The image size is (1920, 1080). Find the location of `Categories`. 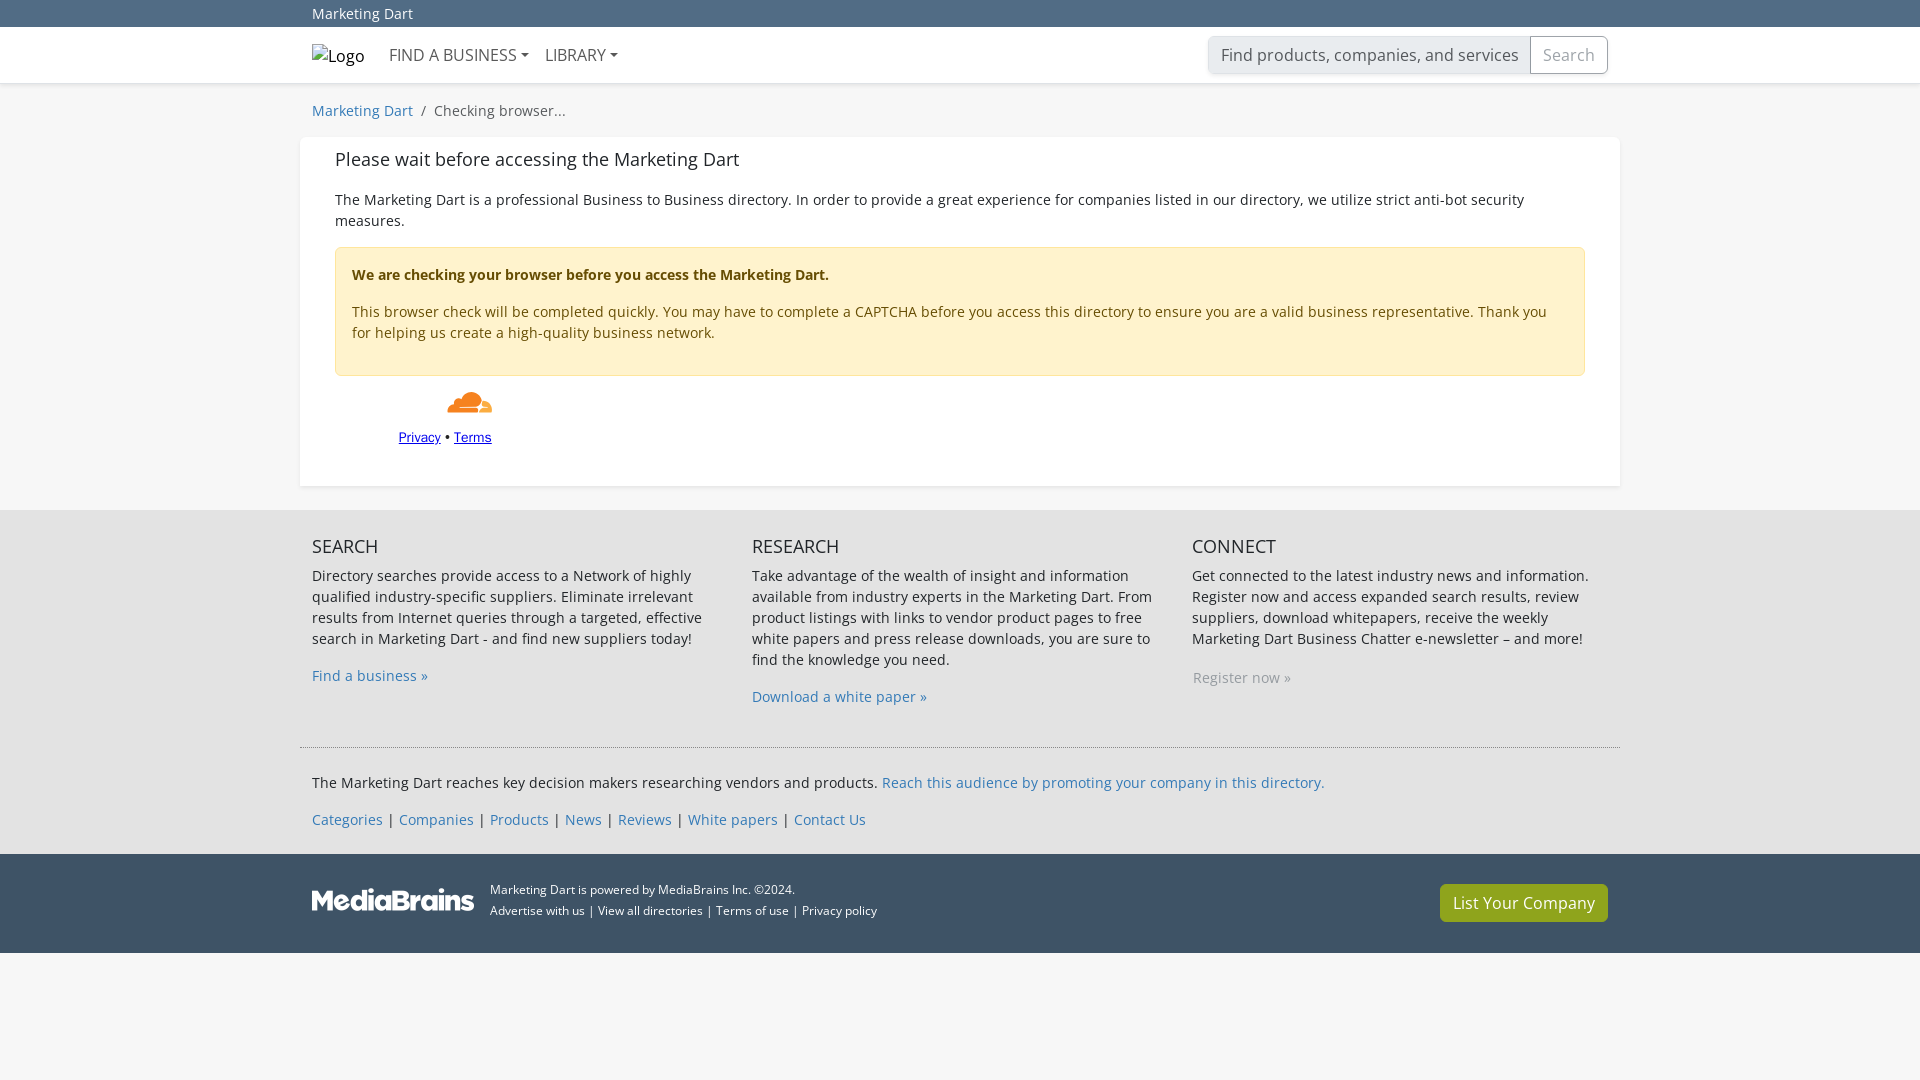

Categories is located at coordinates (346, 820).